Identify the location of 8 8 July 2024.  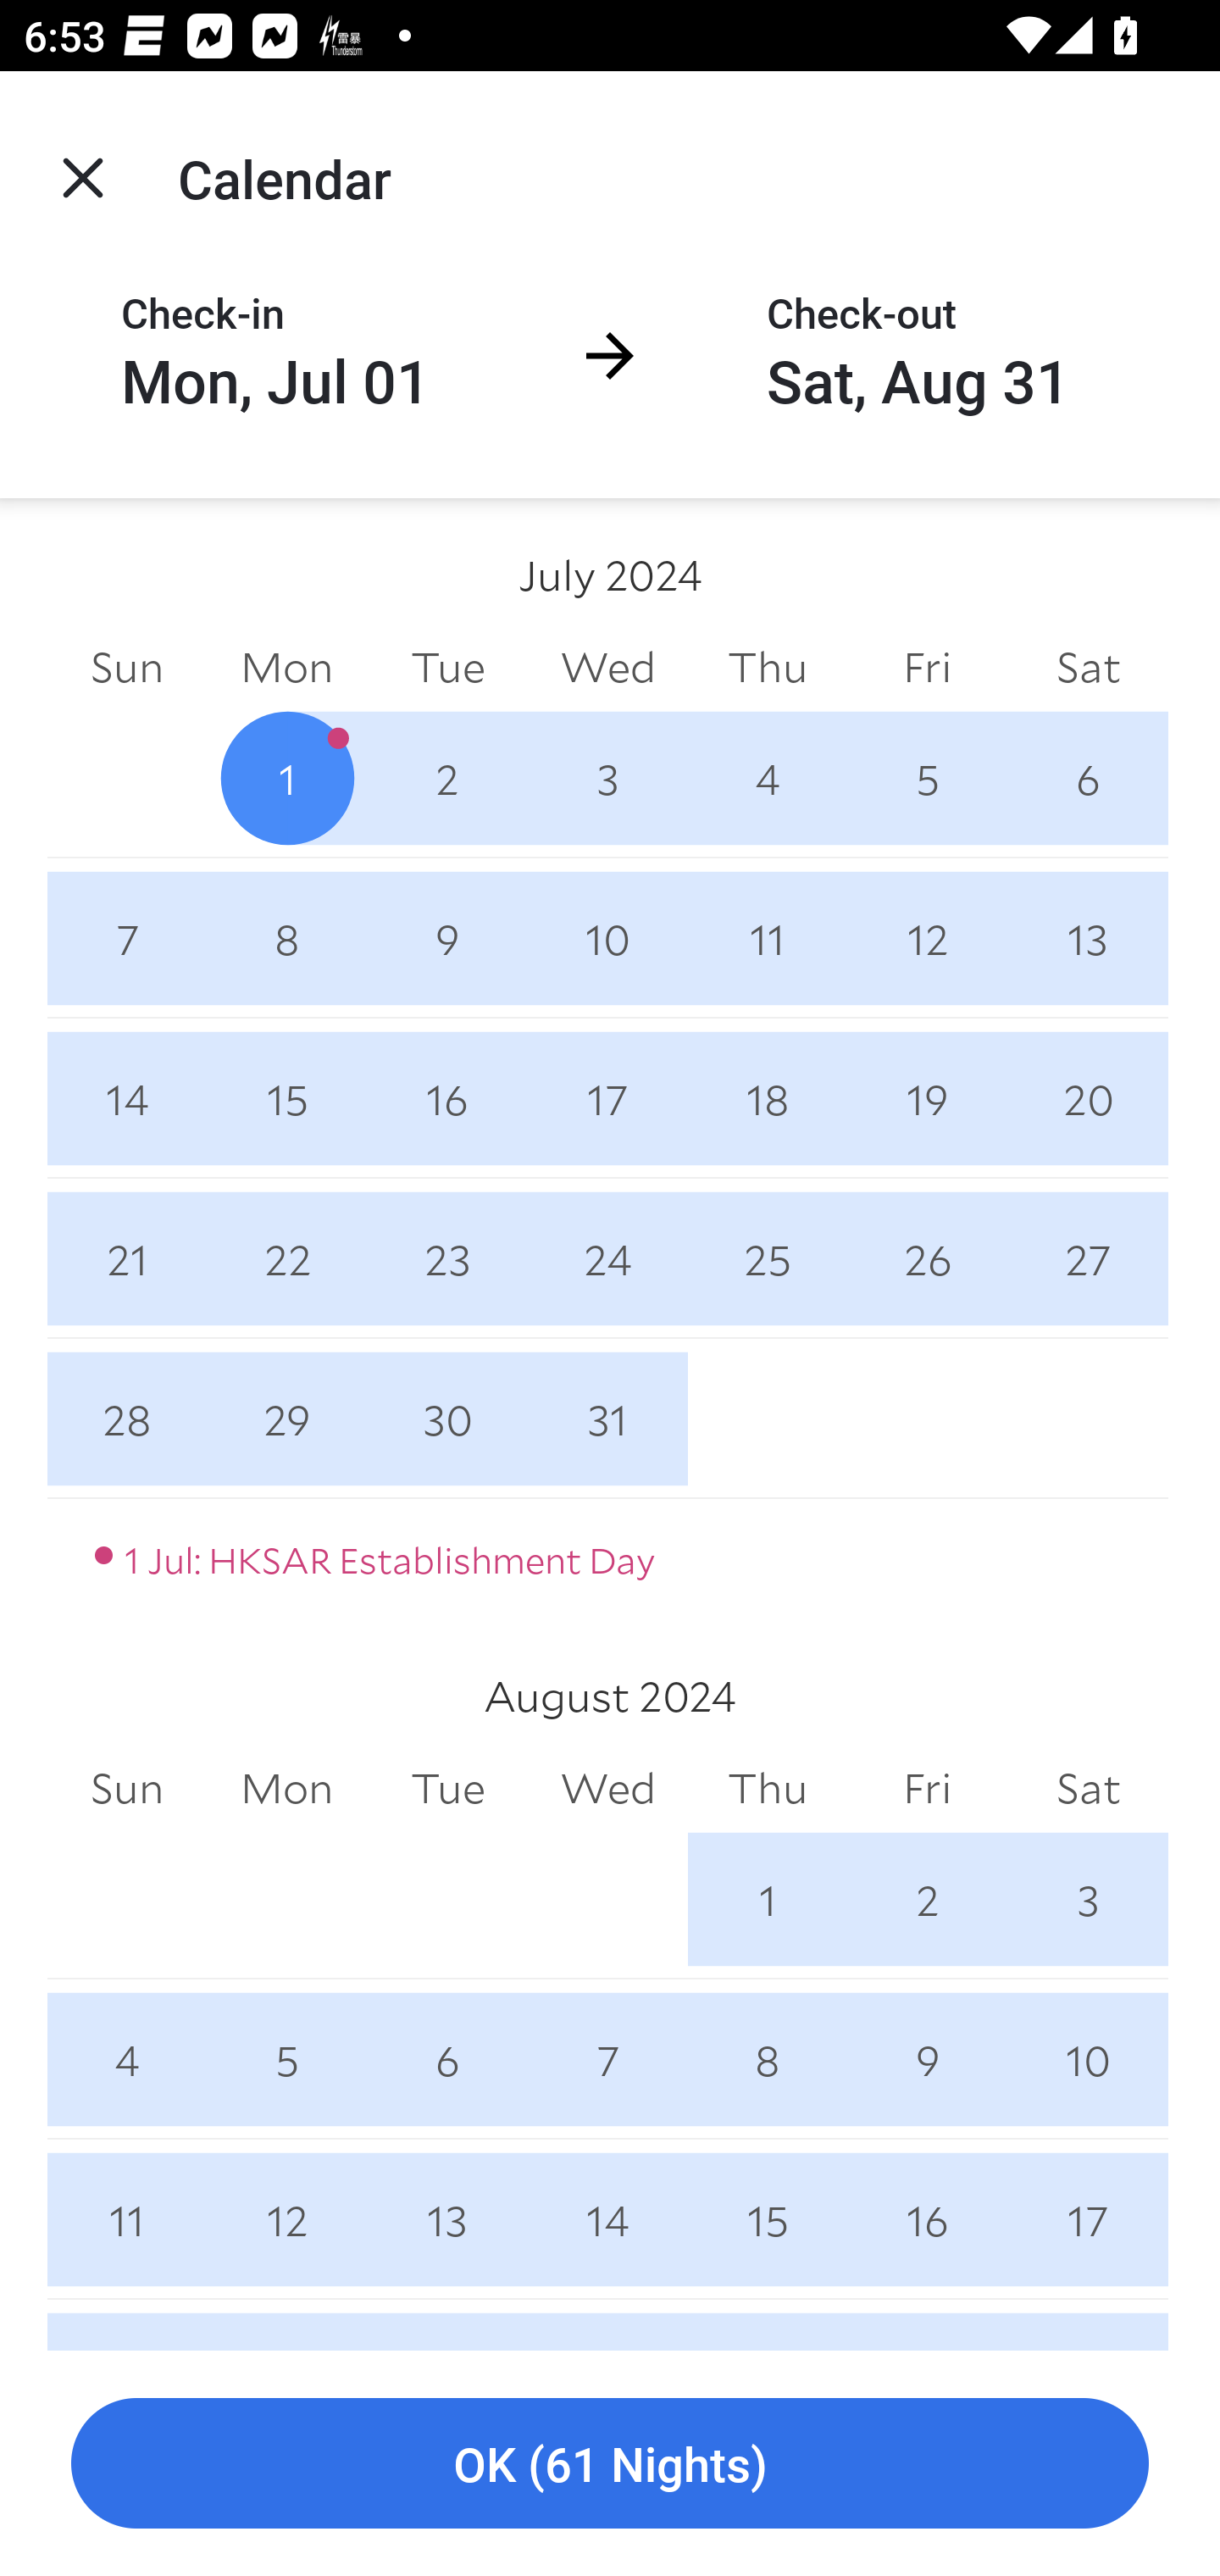
(286, 937).